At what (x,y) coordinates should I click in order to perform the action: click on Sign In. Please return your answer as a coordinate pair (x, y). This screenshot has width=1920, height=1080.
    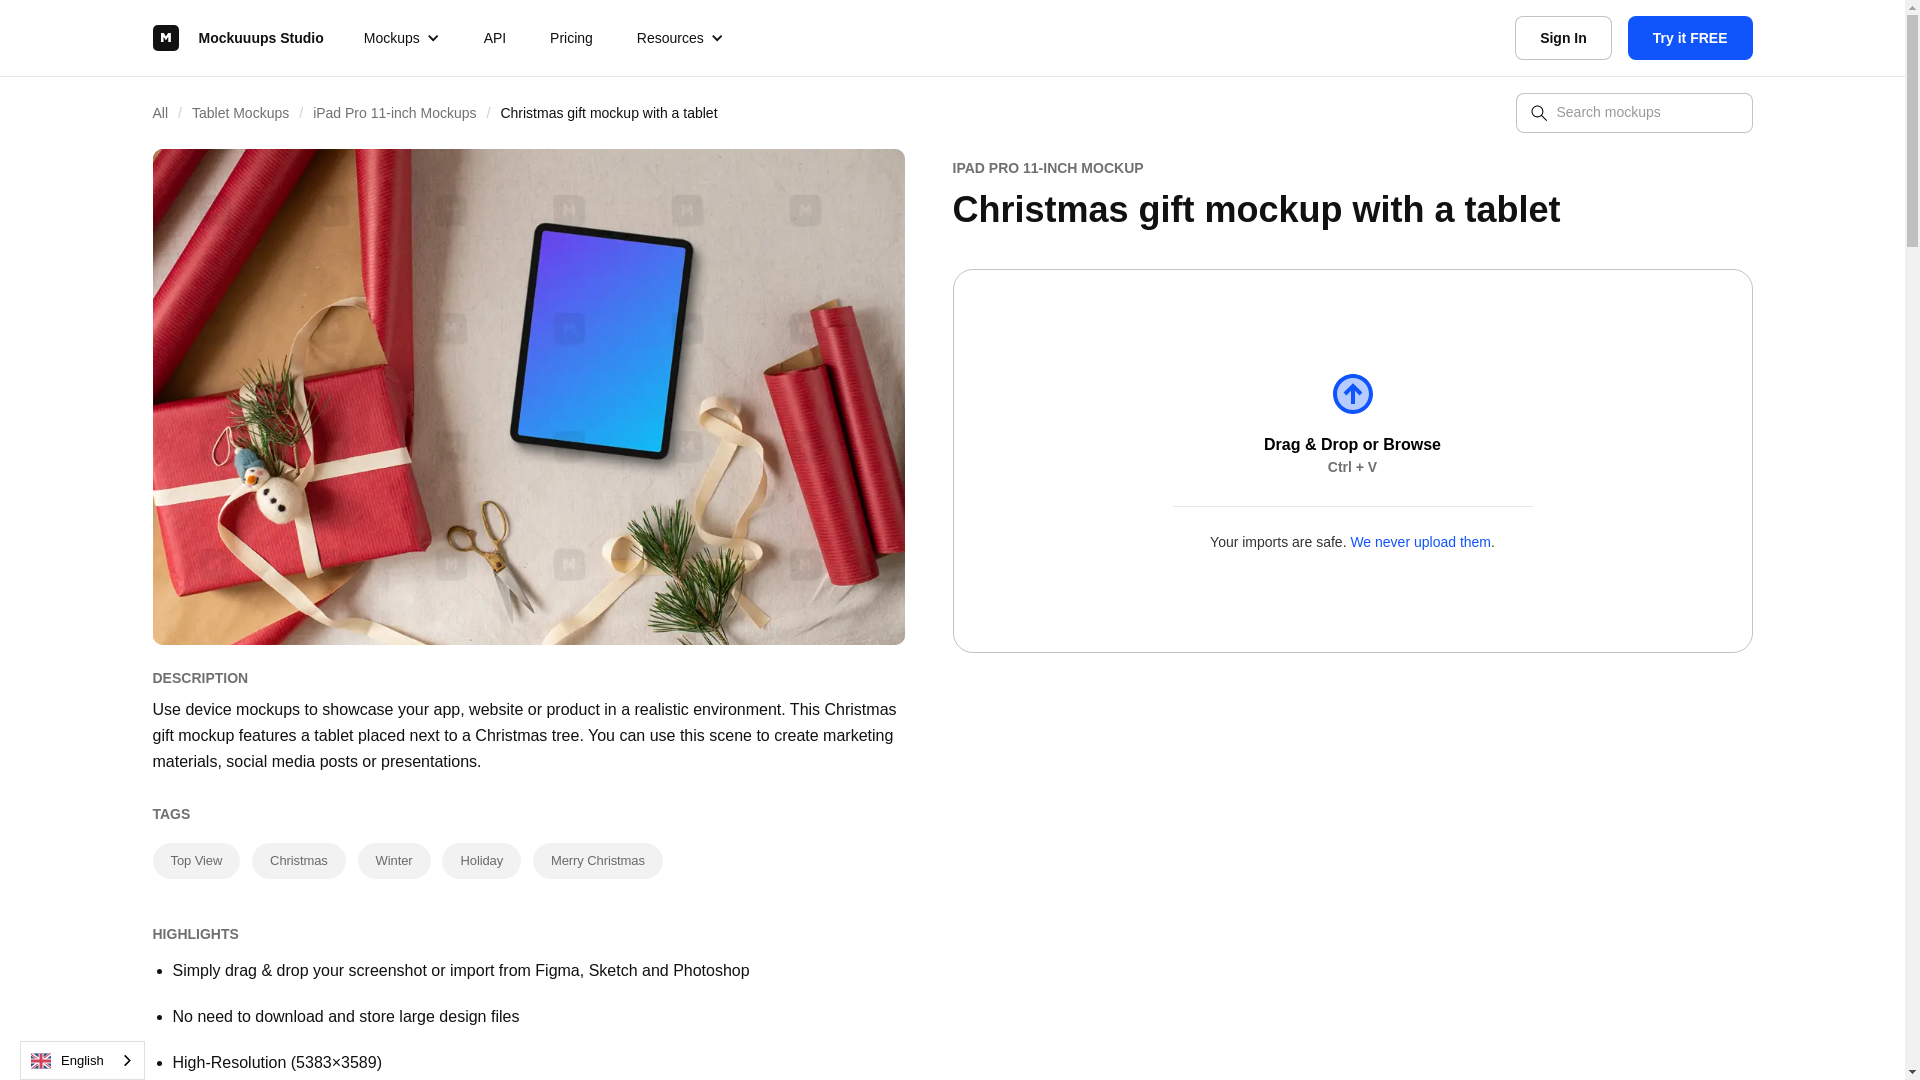
    Looking at the image, I should click on (1563, 38).